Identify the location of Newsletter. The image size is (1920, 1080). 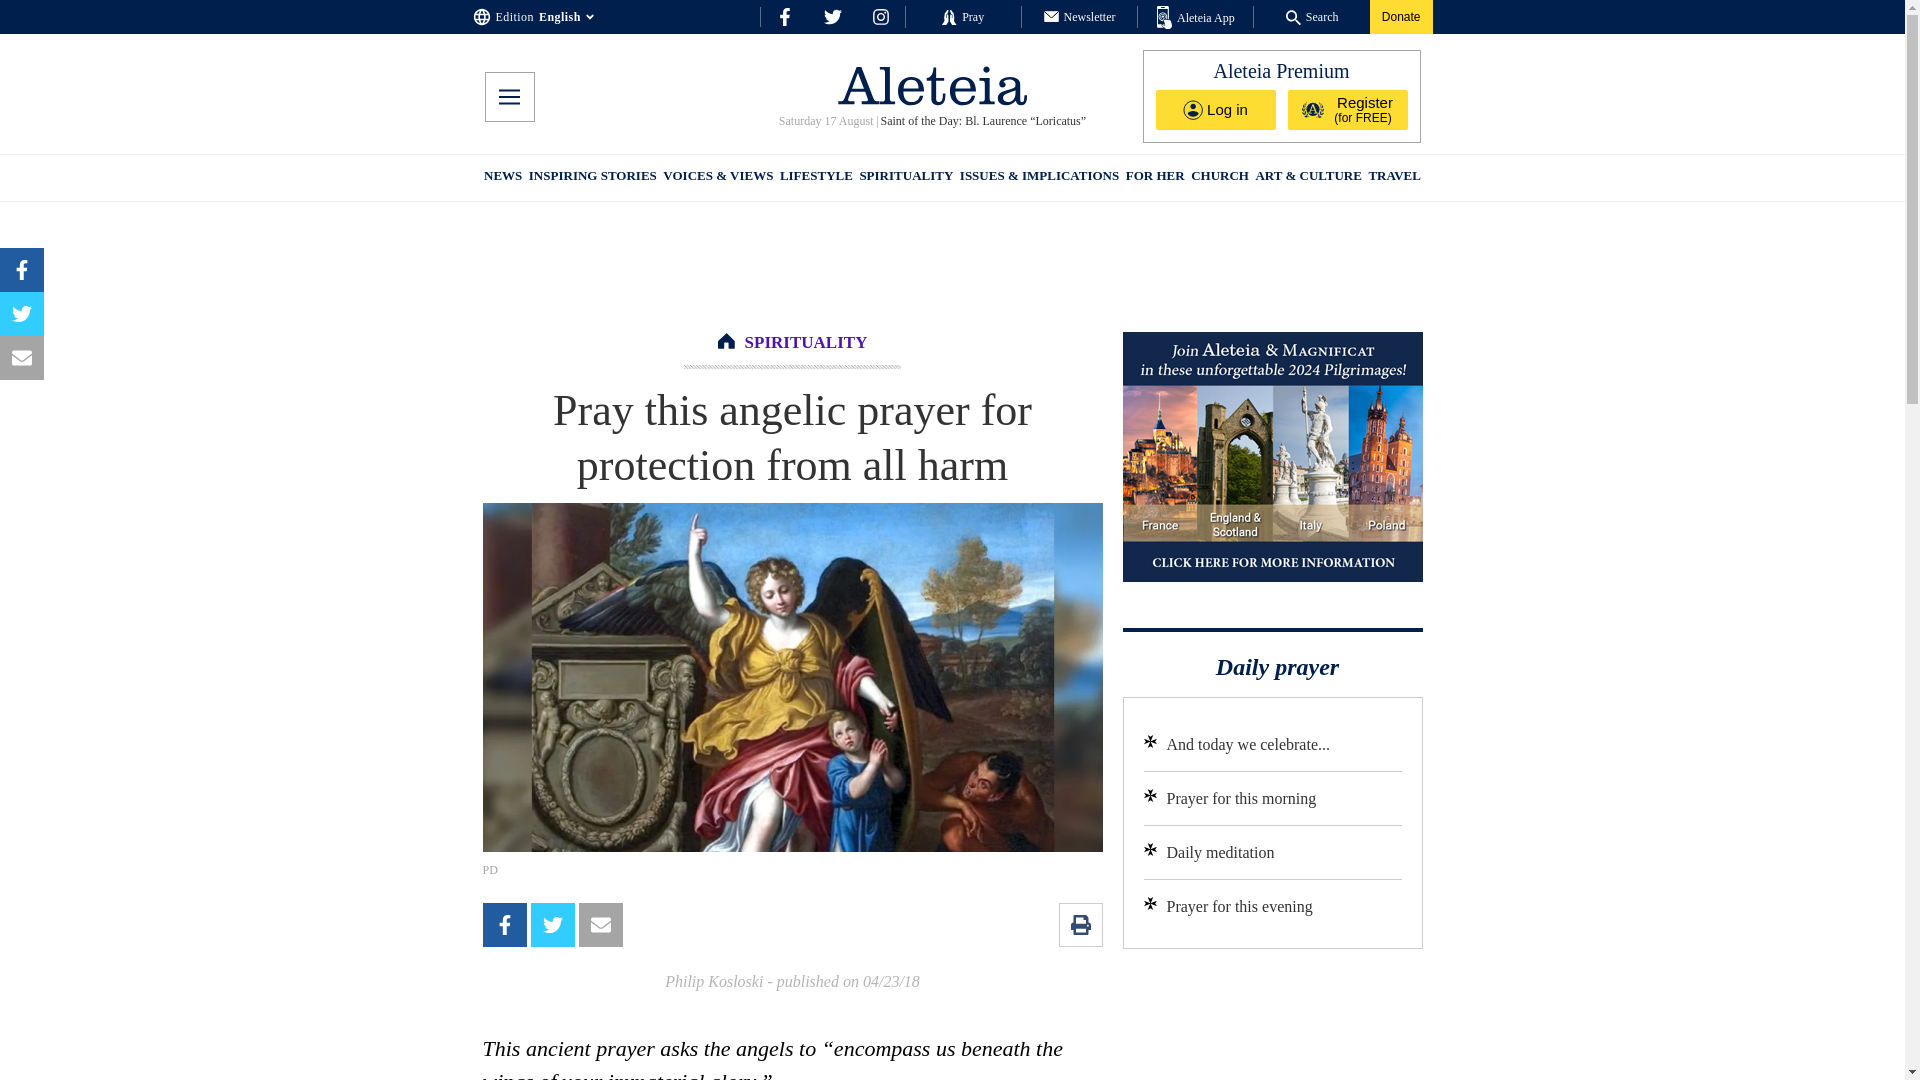
(1080, 16).